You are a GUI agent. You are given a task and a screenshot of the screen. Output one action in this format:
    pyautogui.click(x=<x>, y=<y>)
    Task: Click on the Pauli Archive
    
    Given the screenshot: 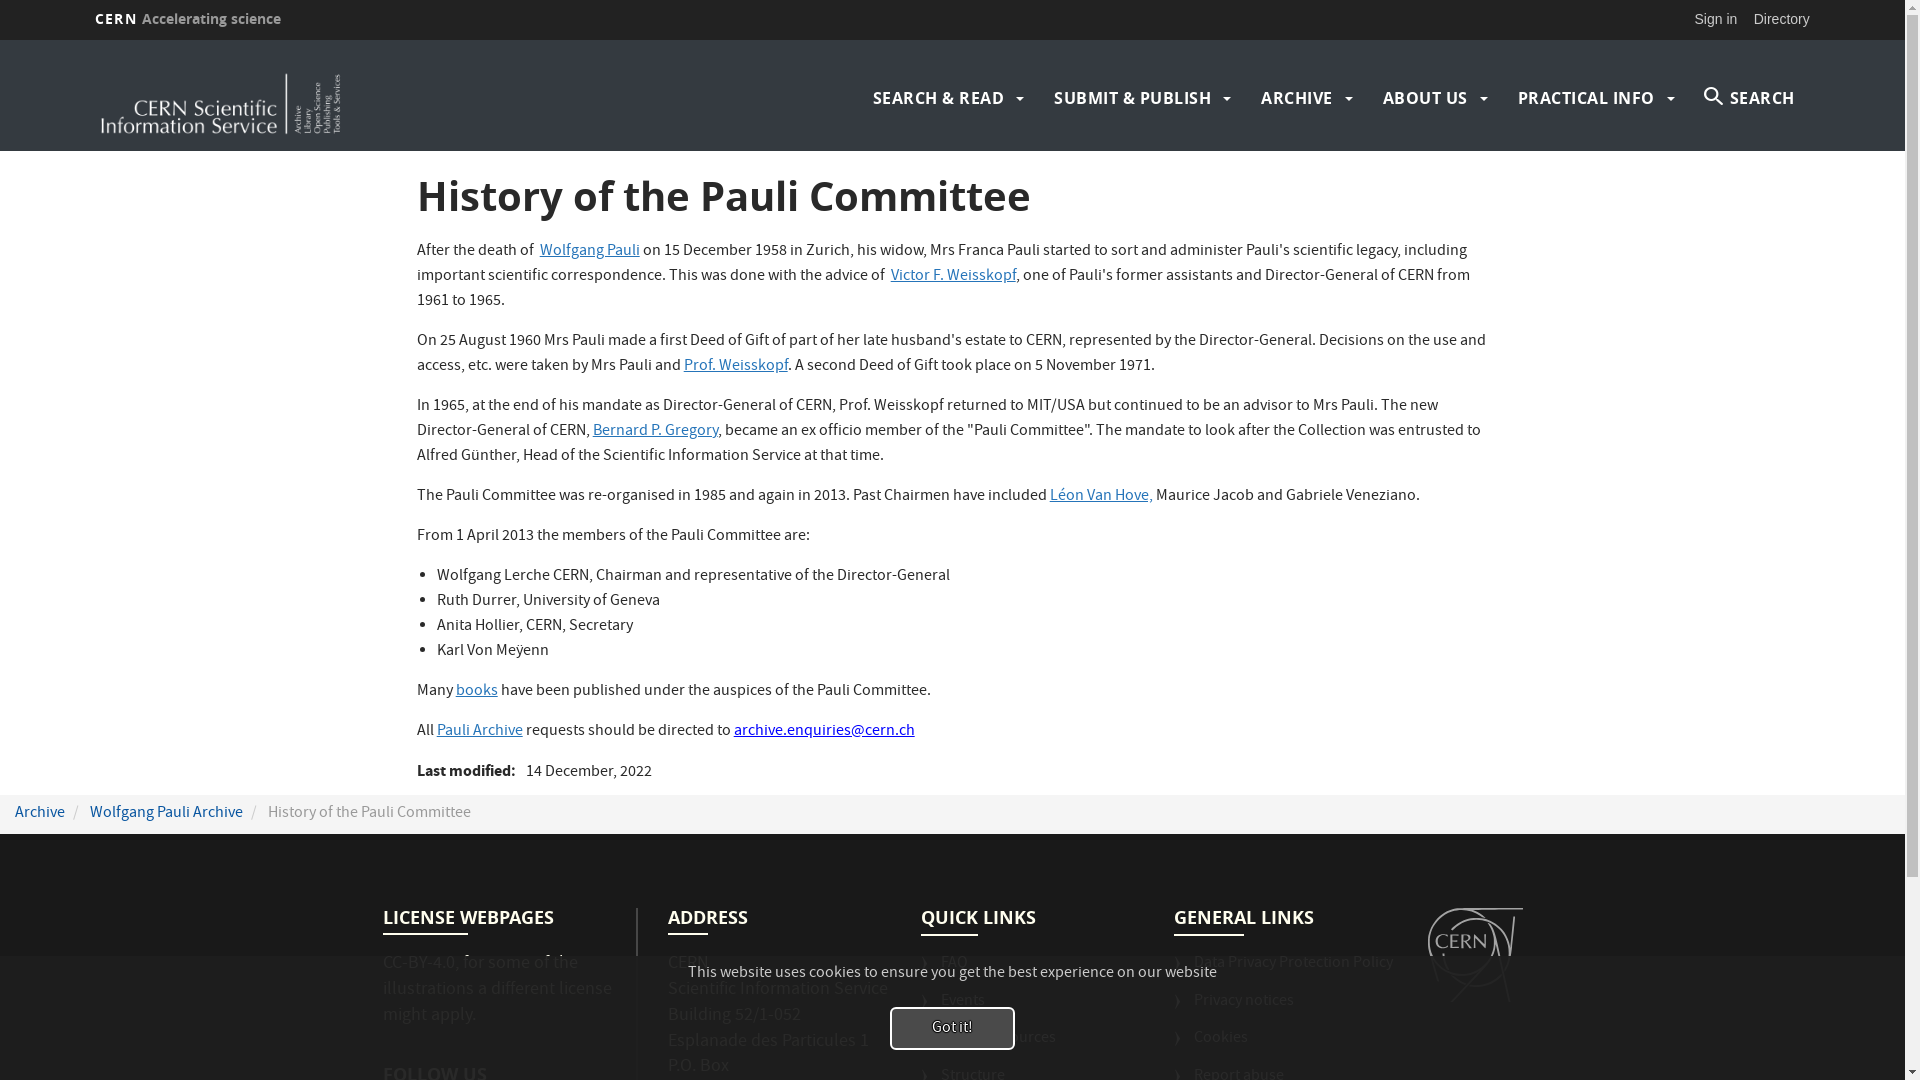 What is the action you would take?
    pyautogui.click(x=480, y=732)
    